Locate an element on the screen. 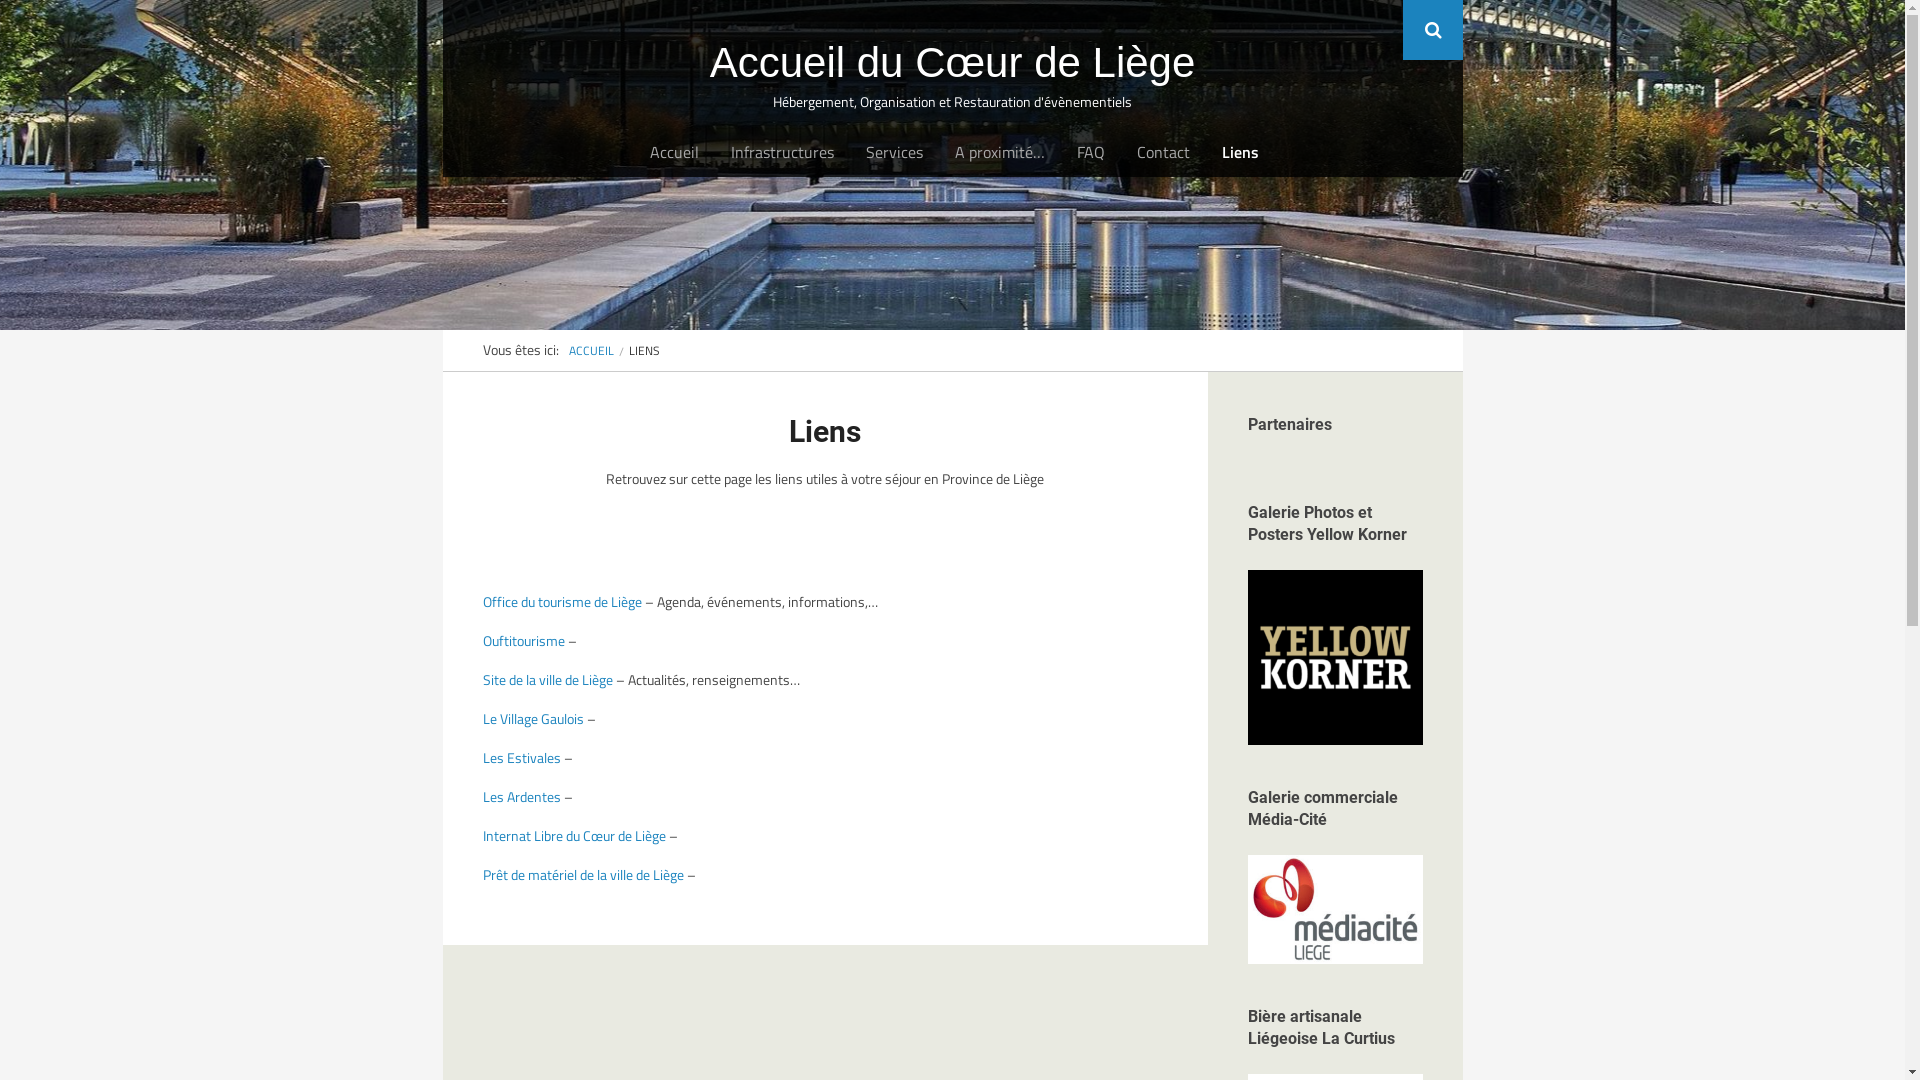 This screenshot has height=1080, width=1920. Les Ardentes is located at coordinates (521, 796).